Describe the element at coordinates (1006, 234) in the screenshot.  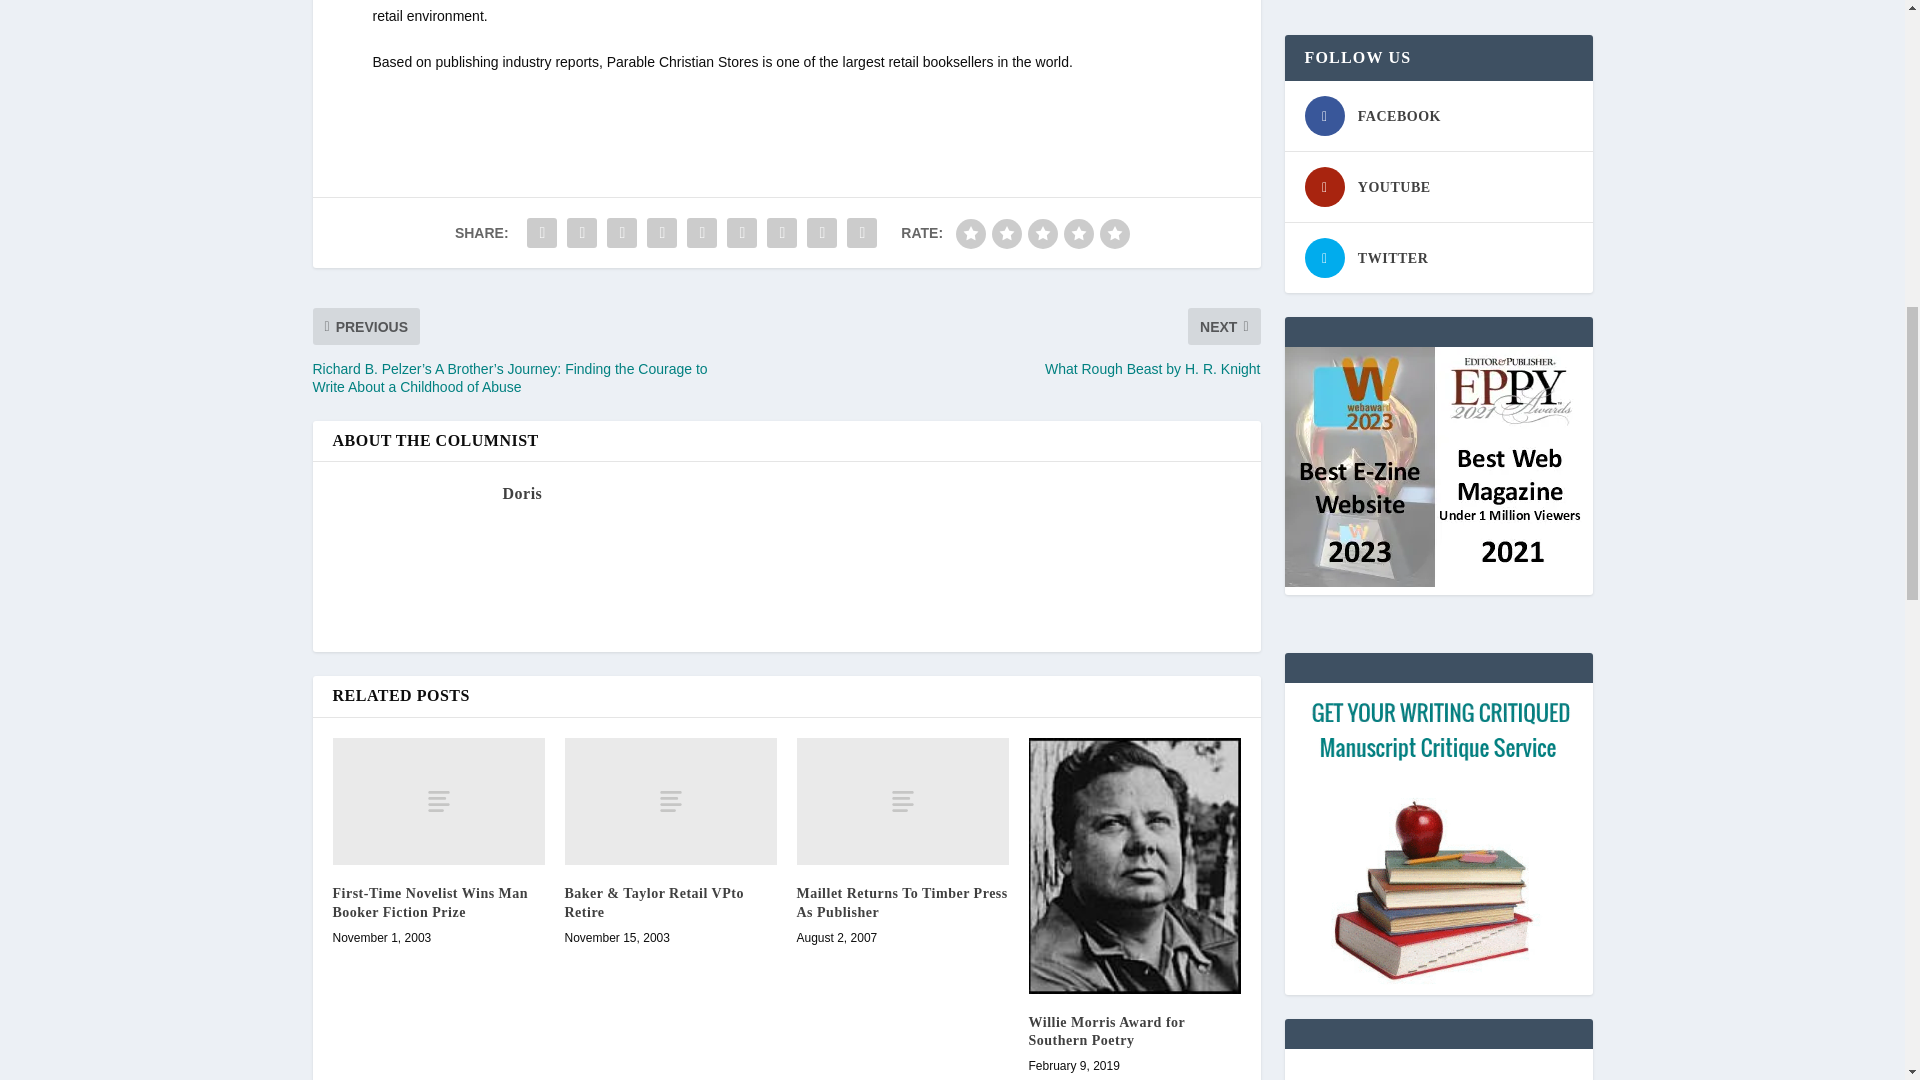
I see `poor` at that location.